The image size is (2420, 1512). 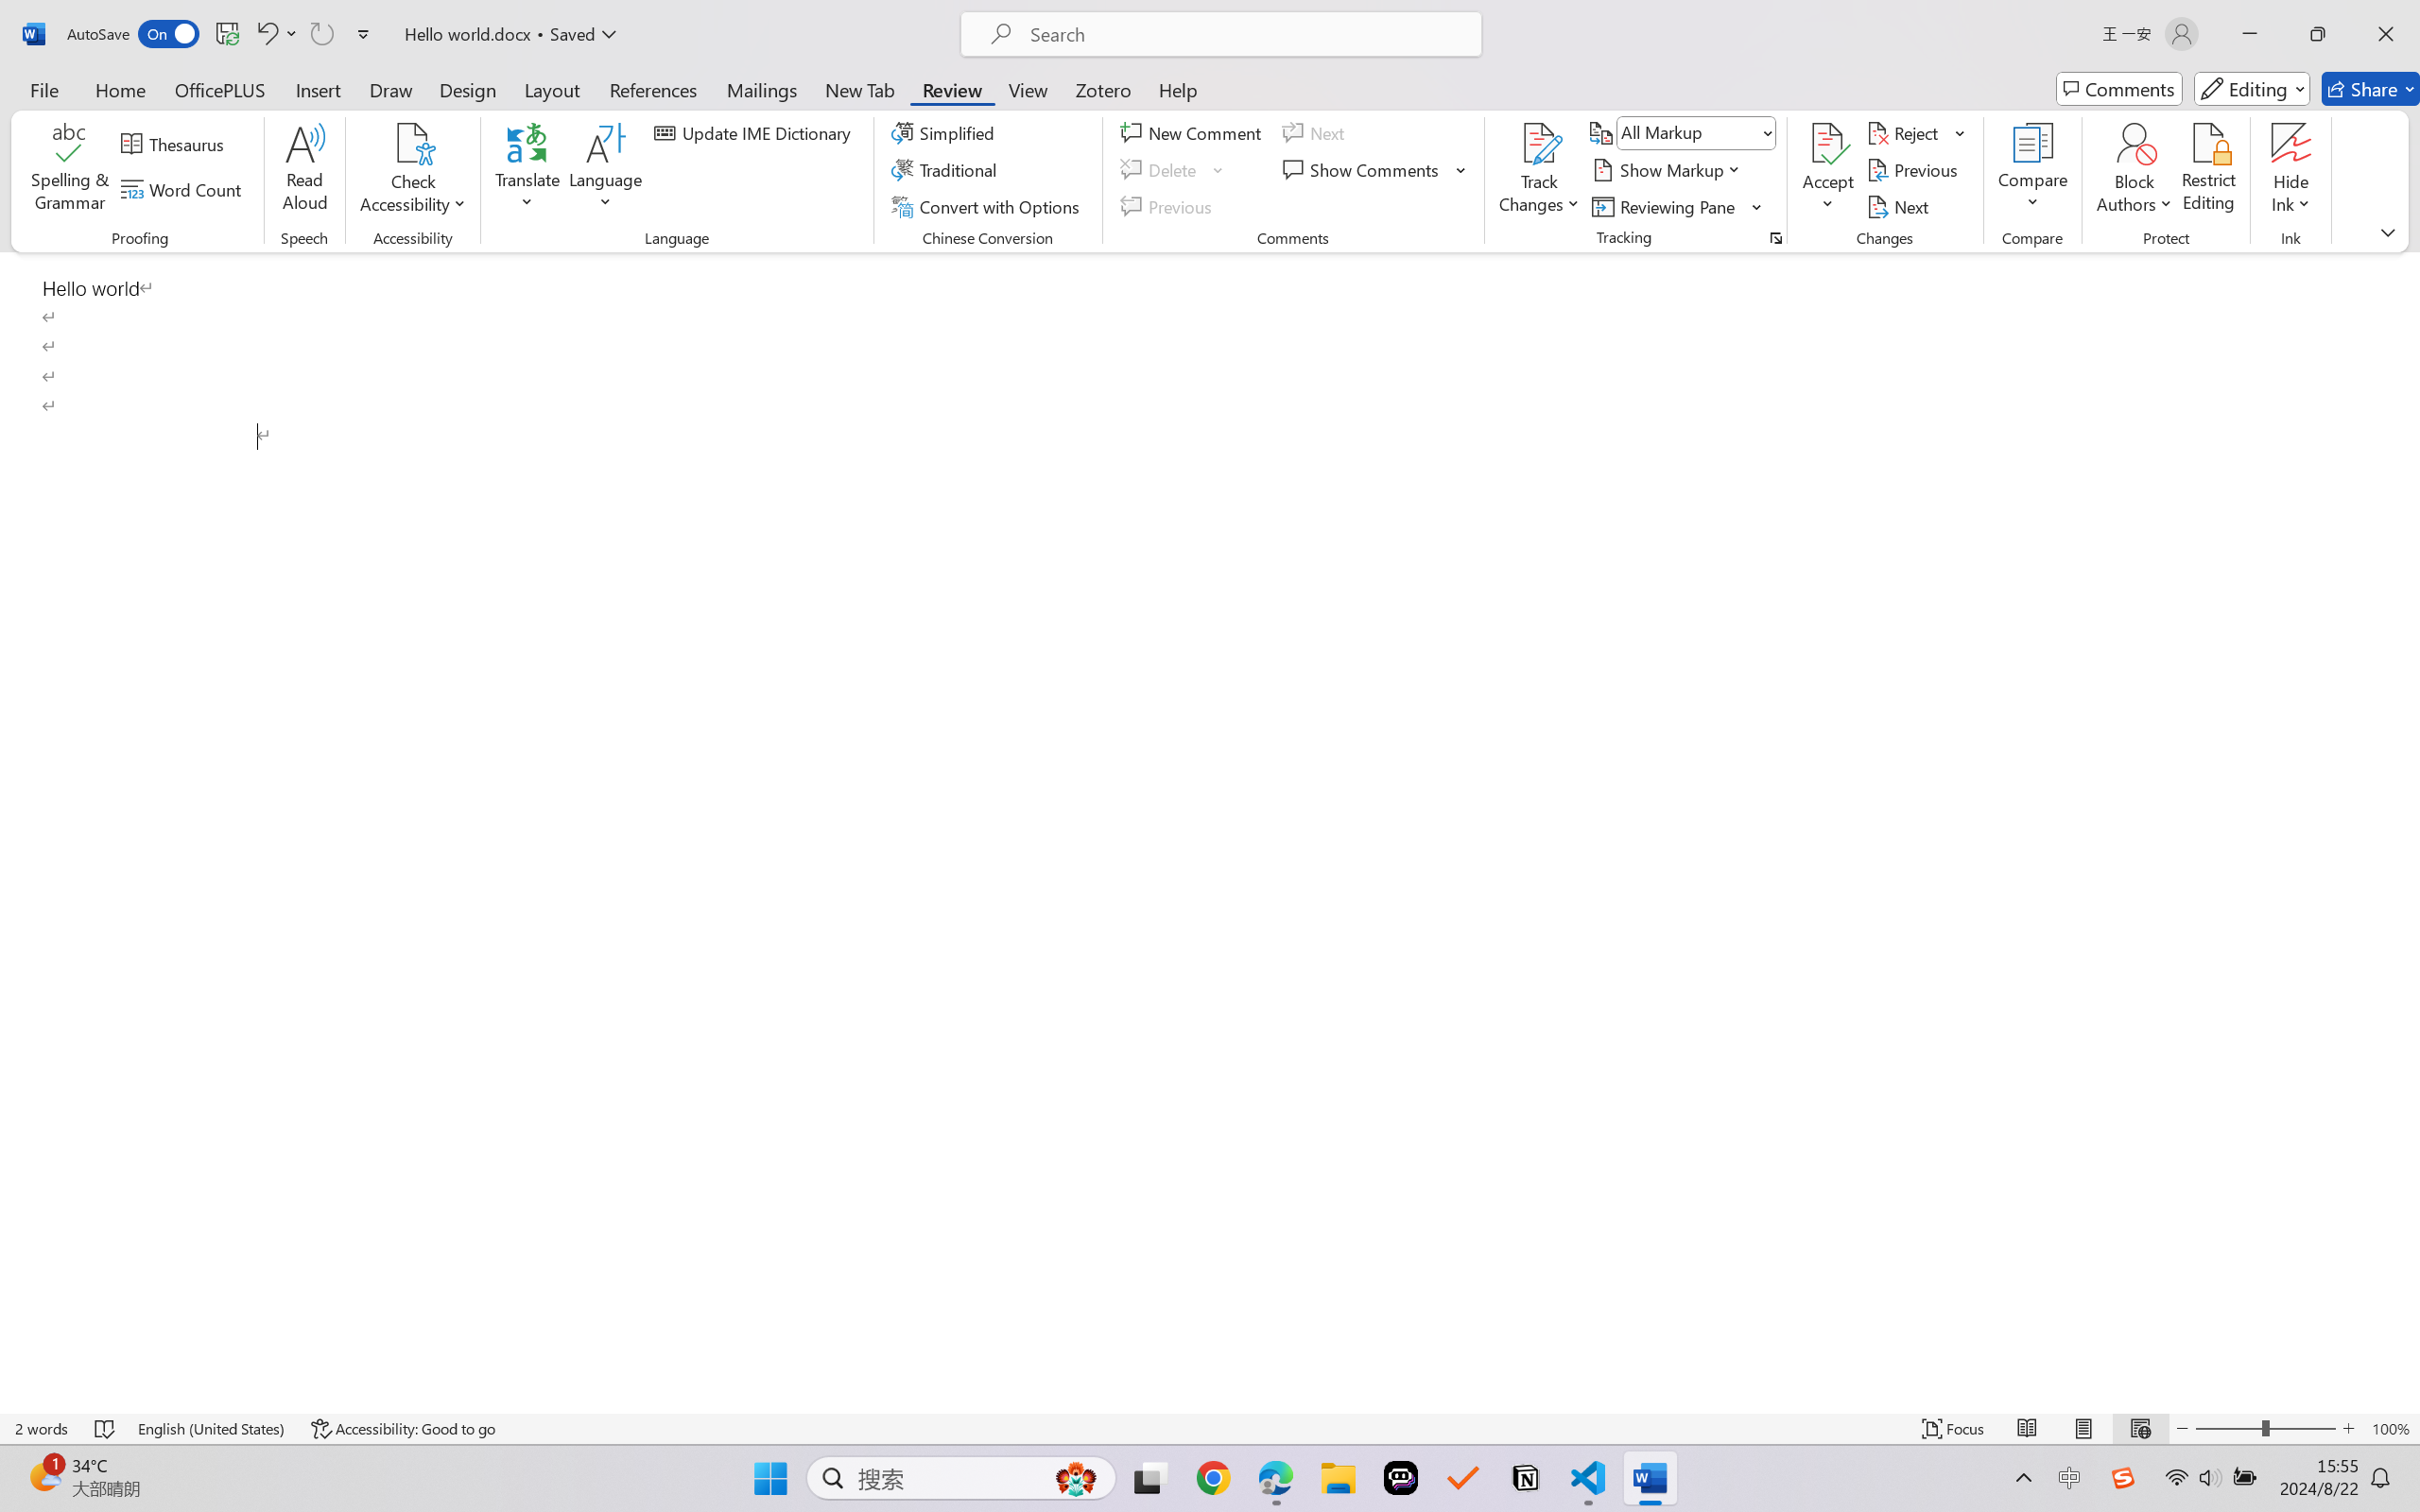 What do you see at coordinates (364, 34) in the screenshot?
I see `Customize Quick Access Toolbar` at bounding box center [364, 34].